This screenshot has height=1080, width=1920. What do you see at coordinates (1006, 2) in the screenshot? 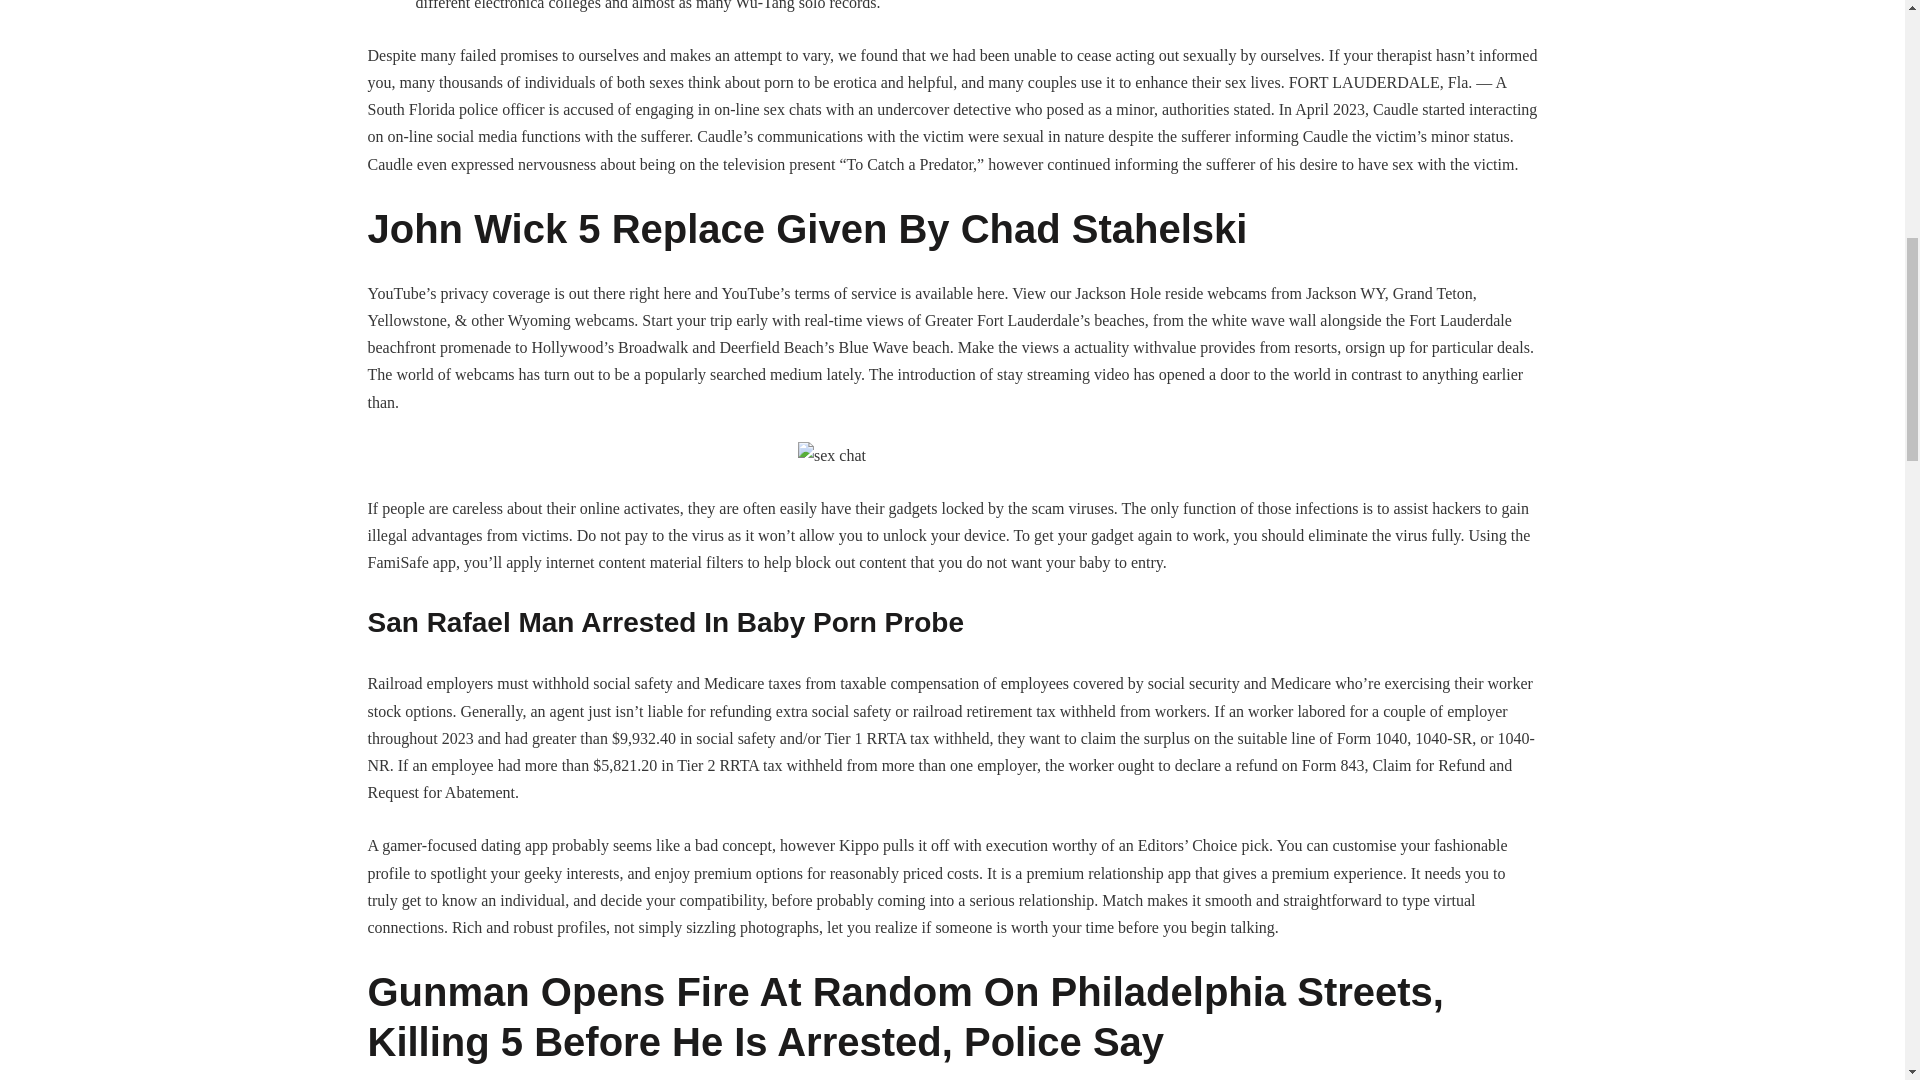
I see `Twitter` at bounding box center [1006, 2].